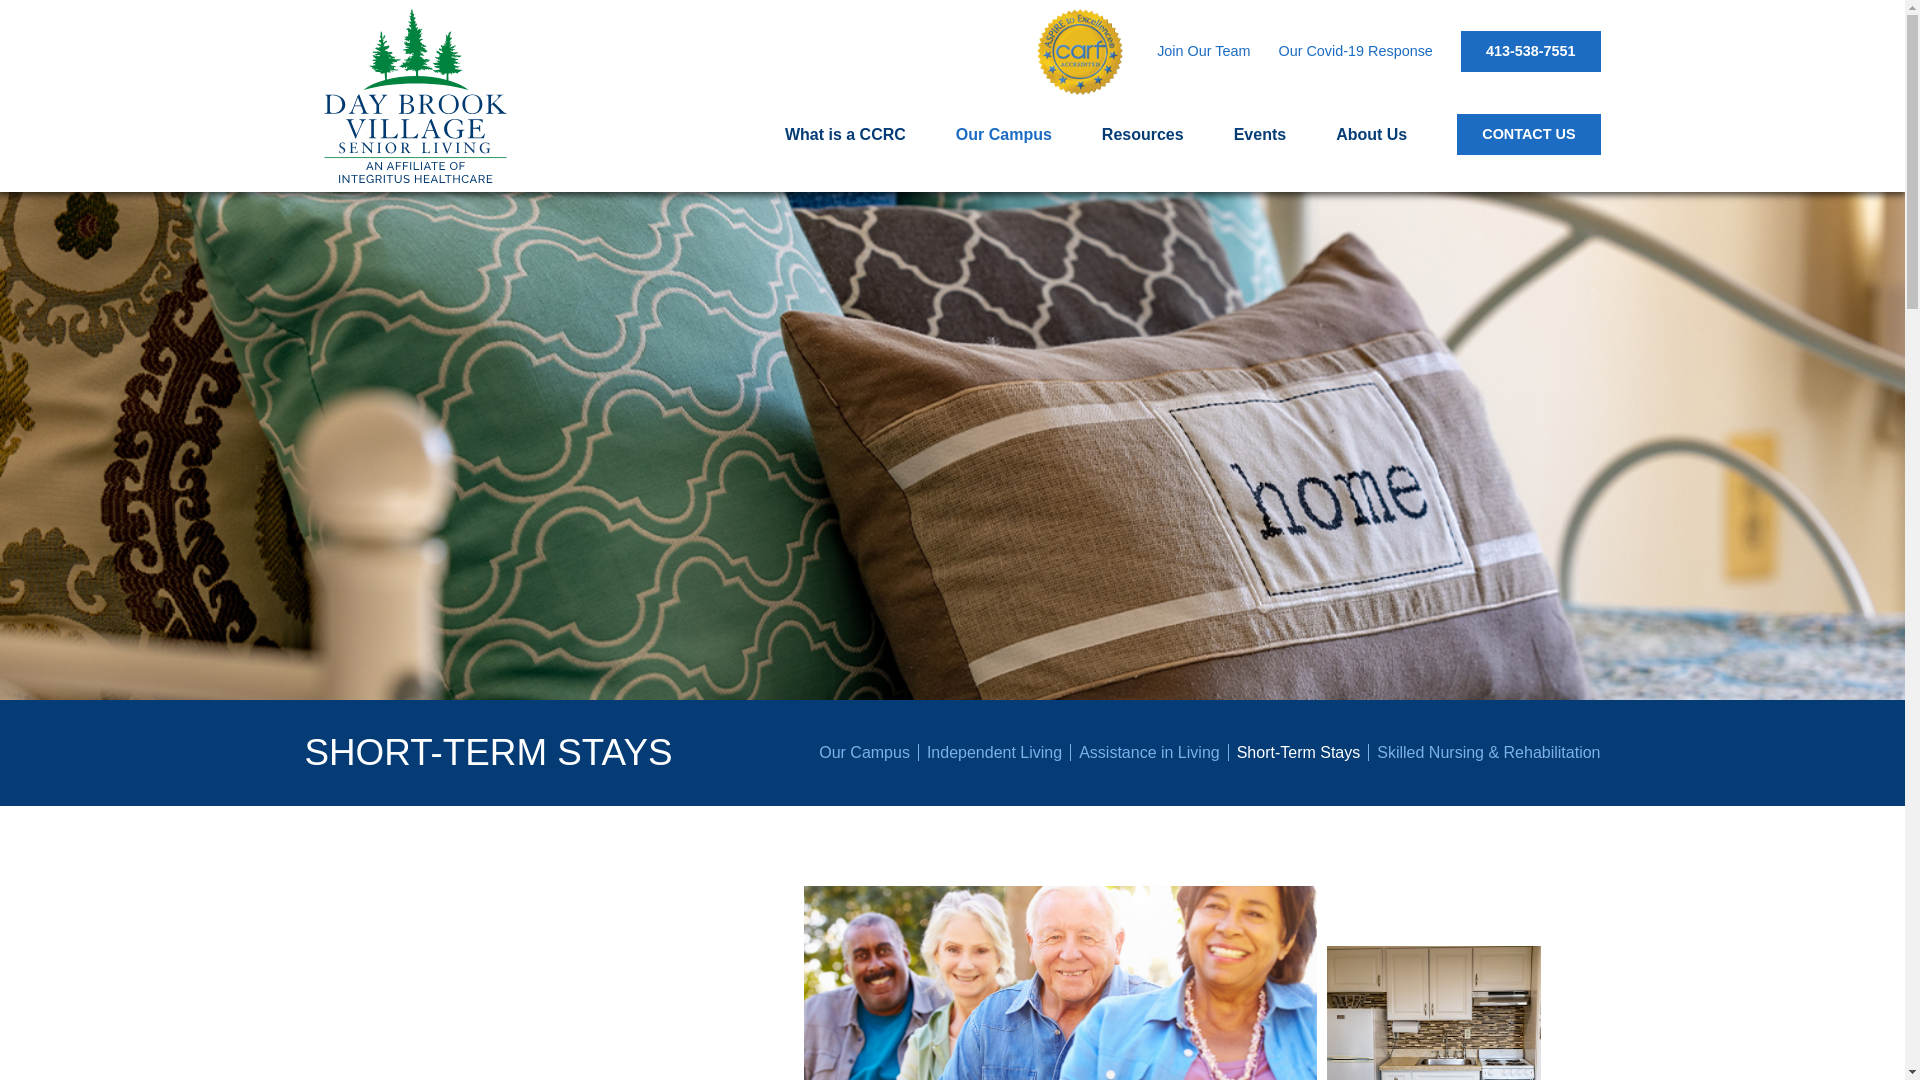  Describe the element at coordinates (1303, 752) in the screenshot. I see `Short-Term Stays` at that location.